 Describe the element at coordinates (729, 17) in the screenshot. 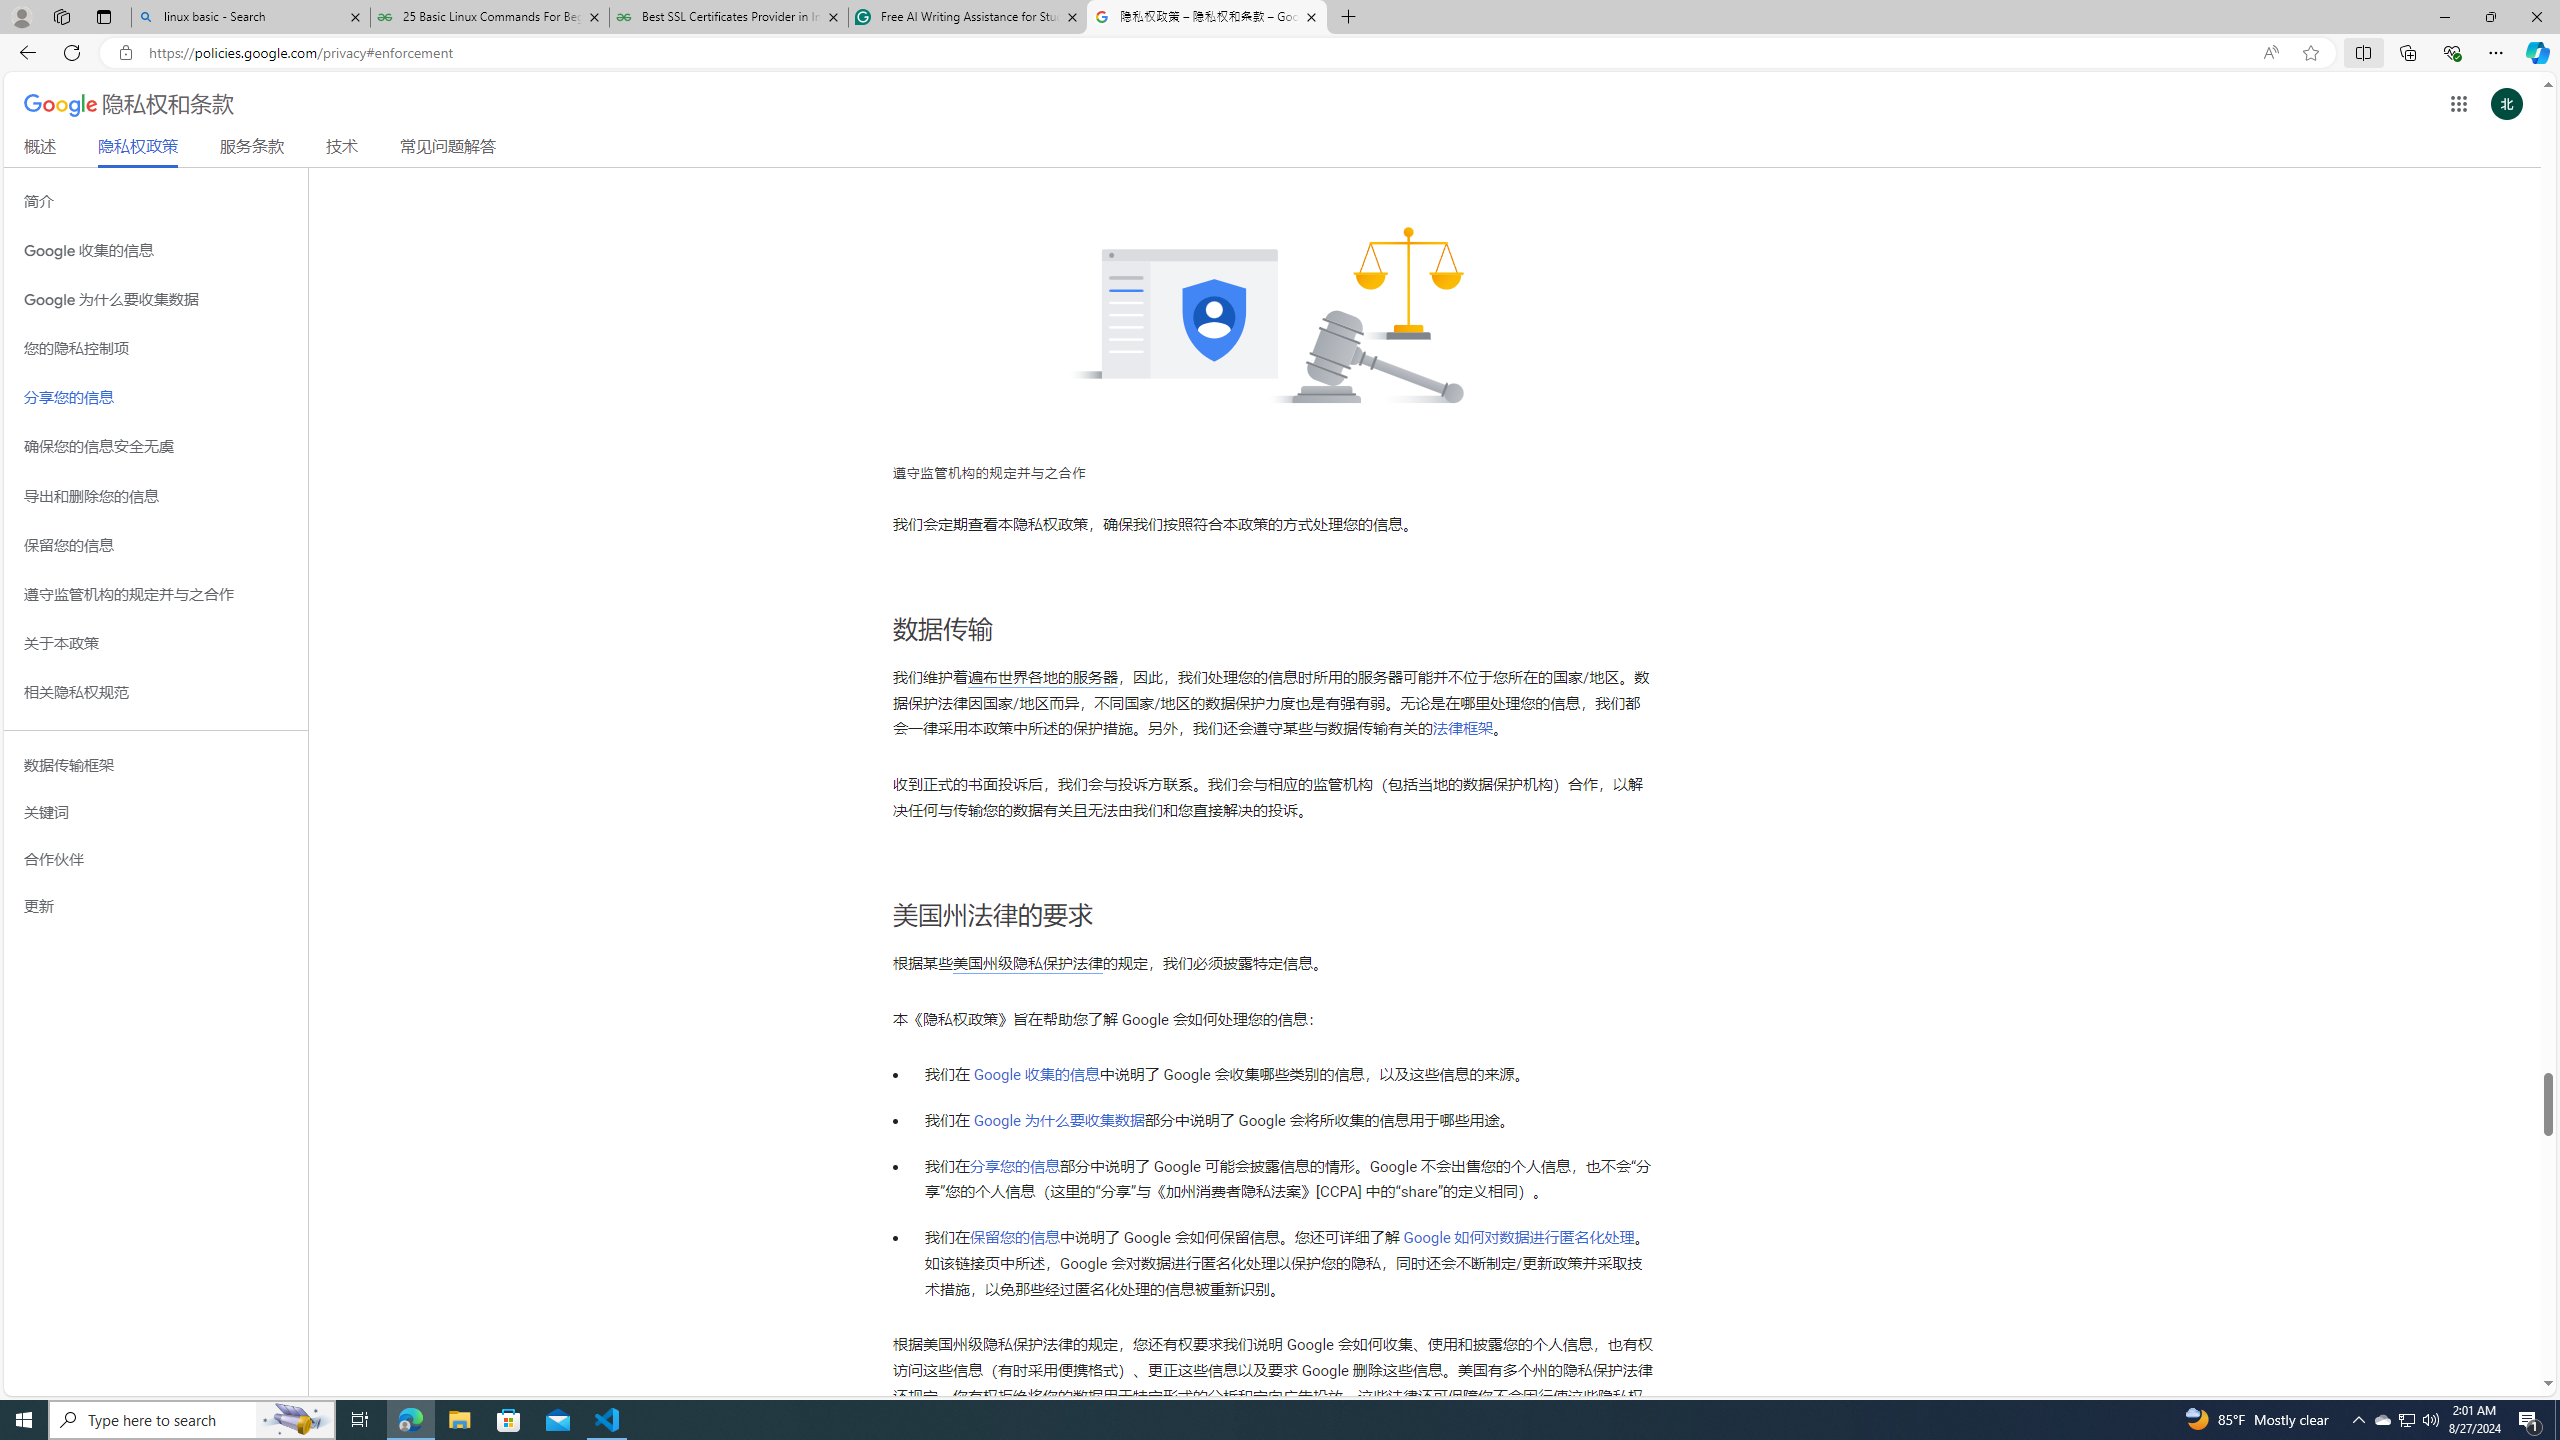

I see `Best SSL Certificates Provider in India - GeeksforGeeks` at that location.